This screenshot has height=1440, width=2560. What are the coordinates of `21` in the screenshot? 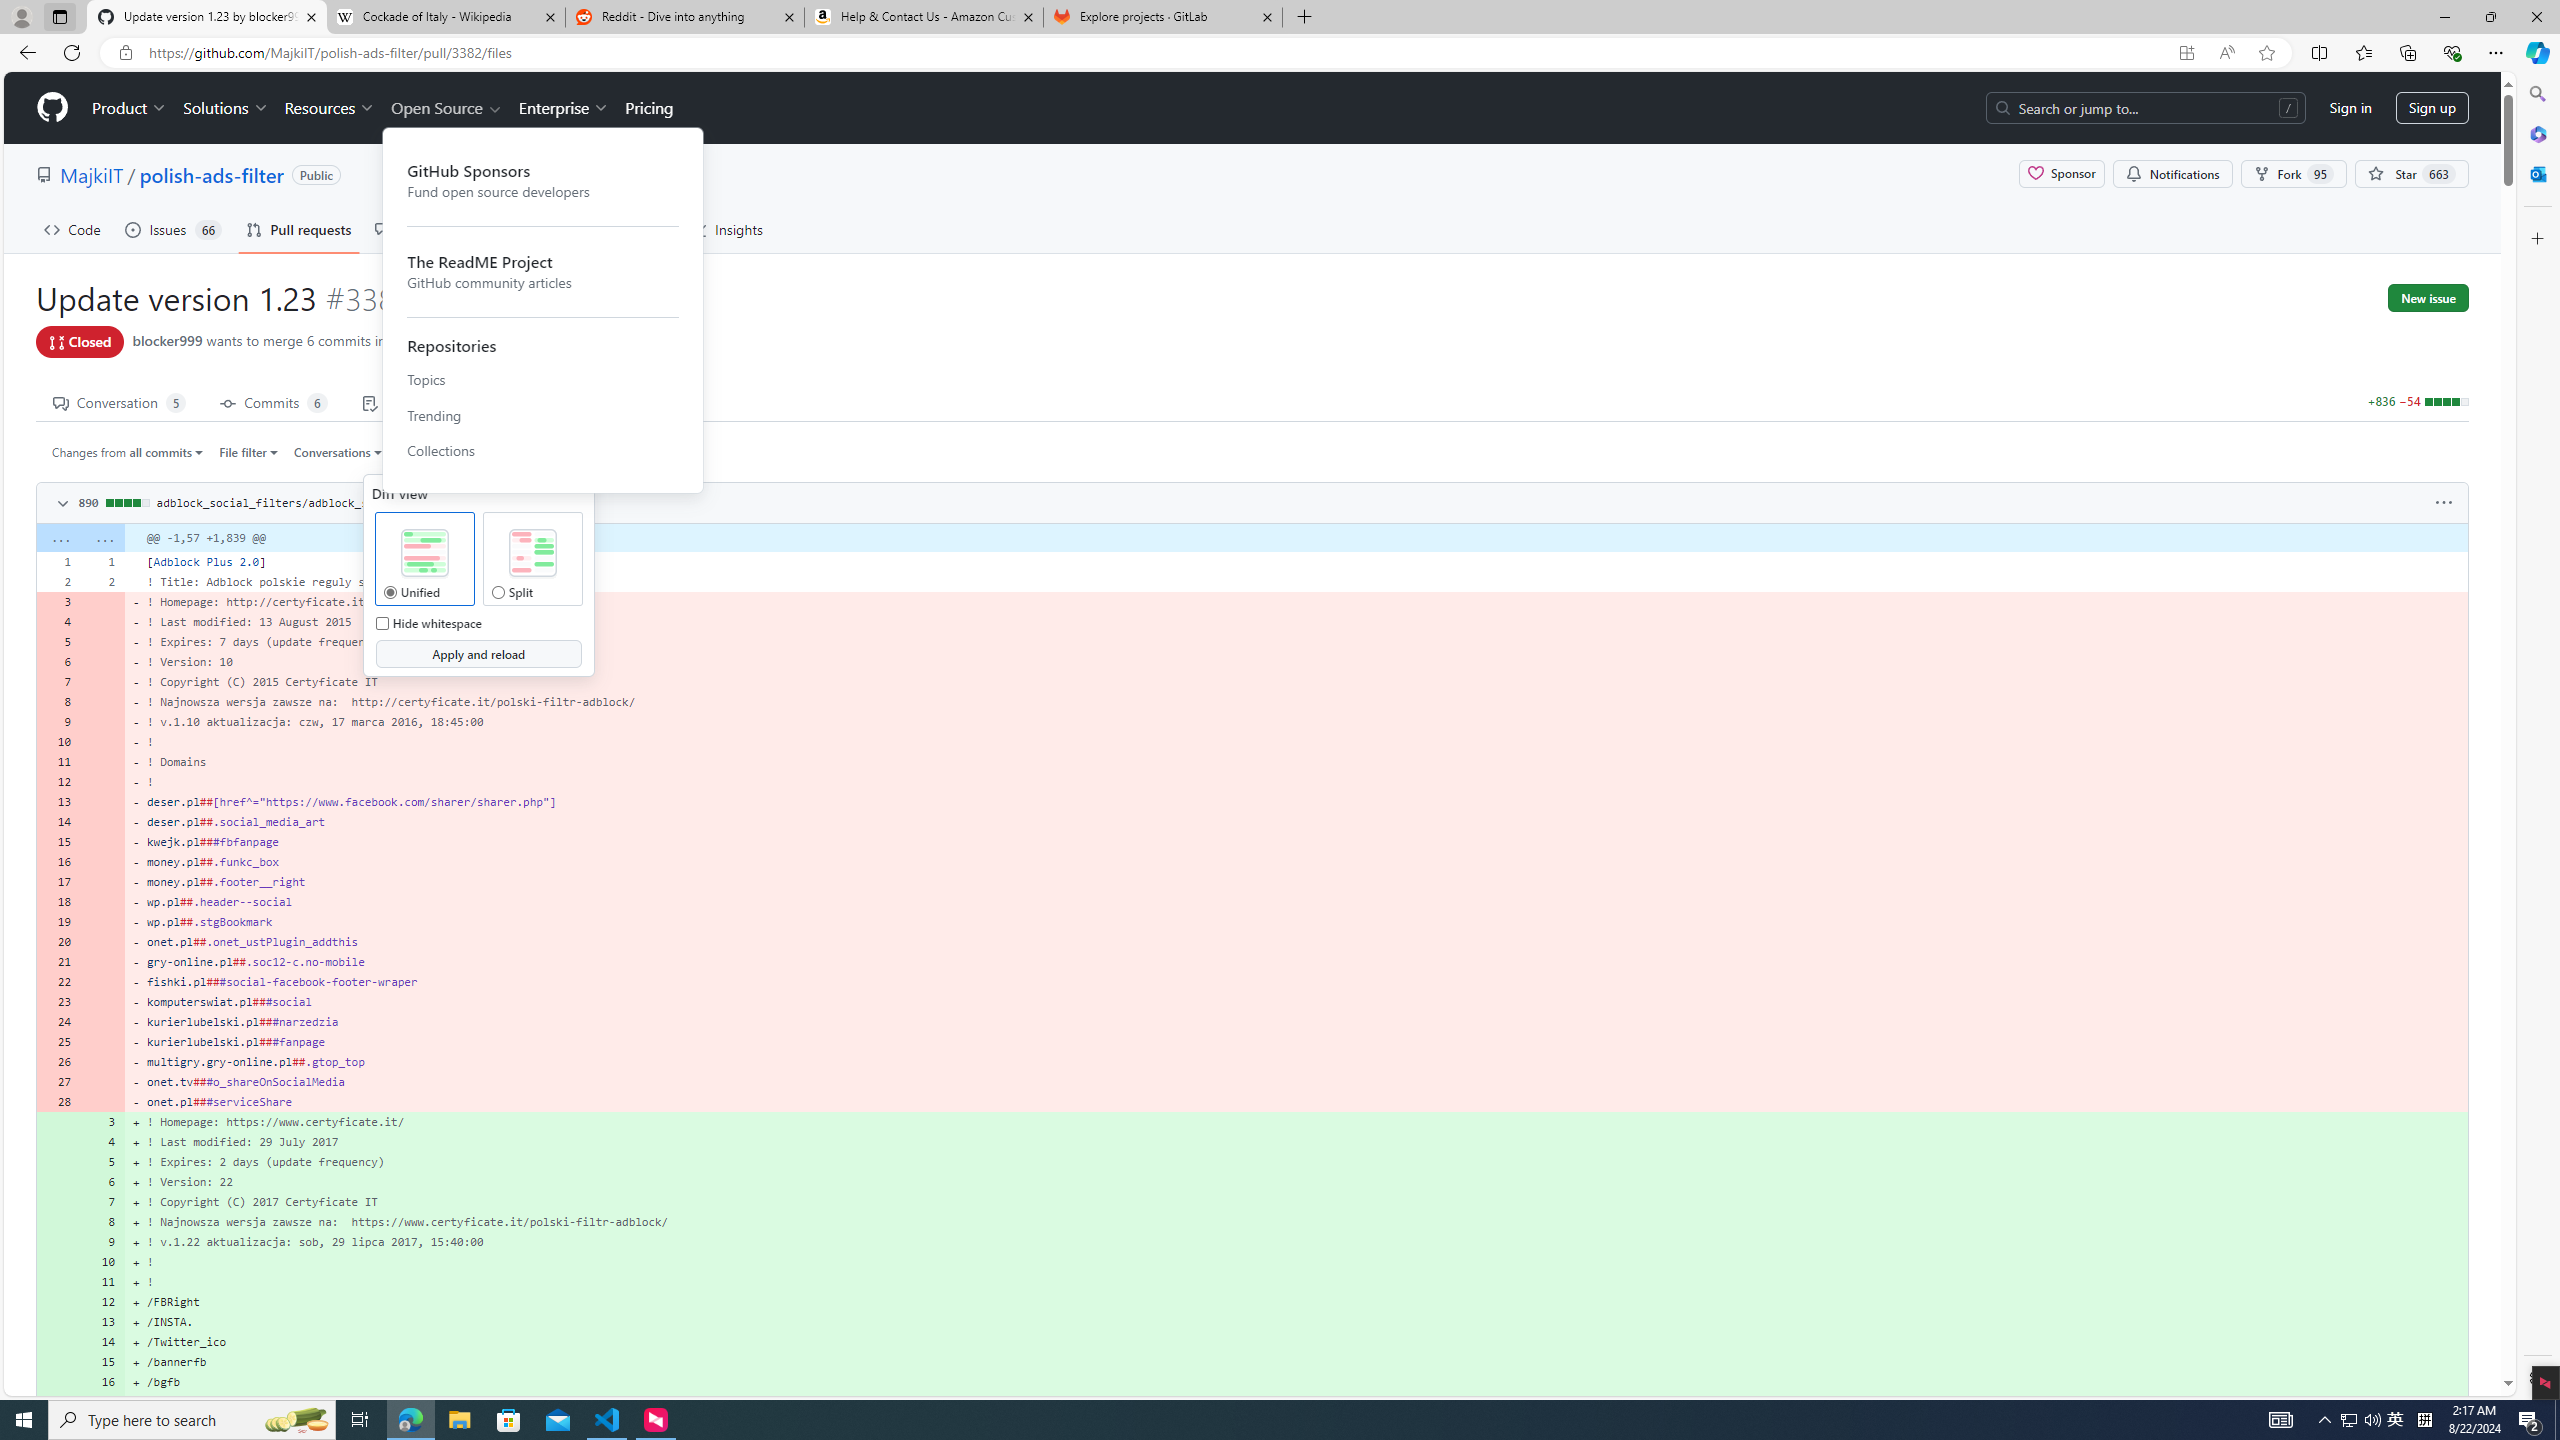 It's located at (58, 962).